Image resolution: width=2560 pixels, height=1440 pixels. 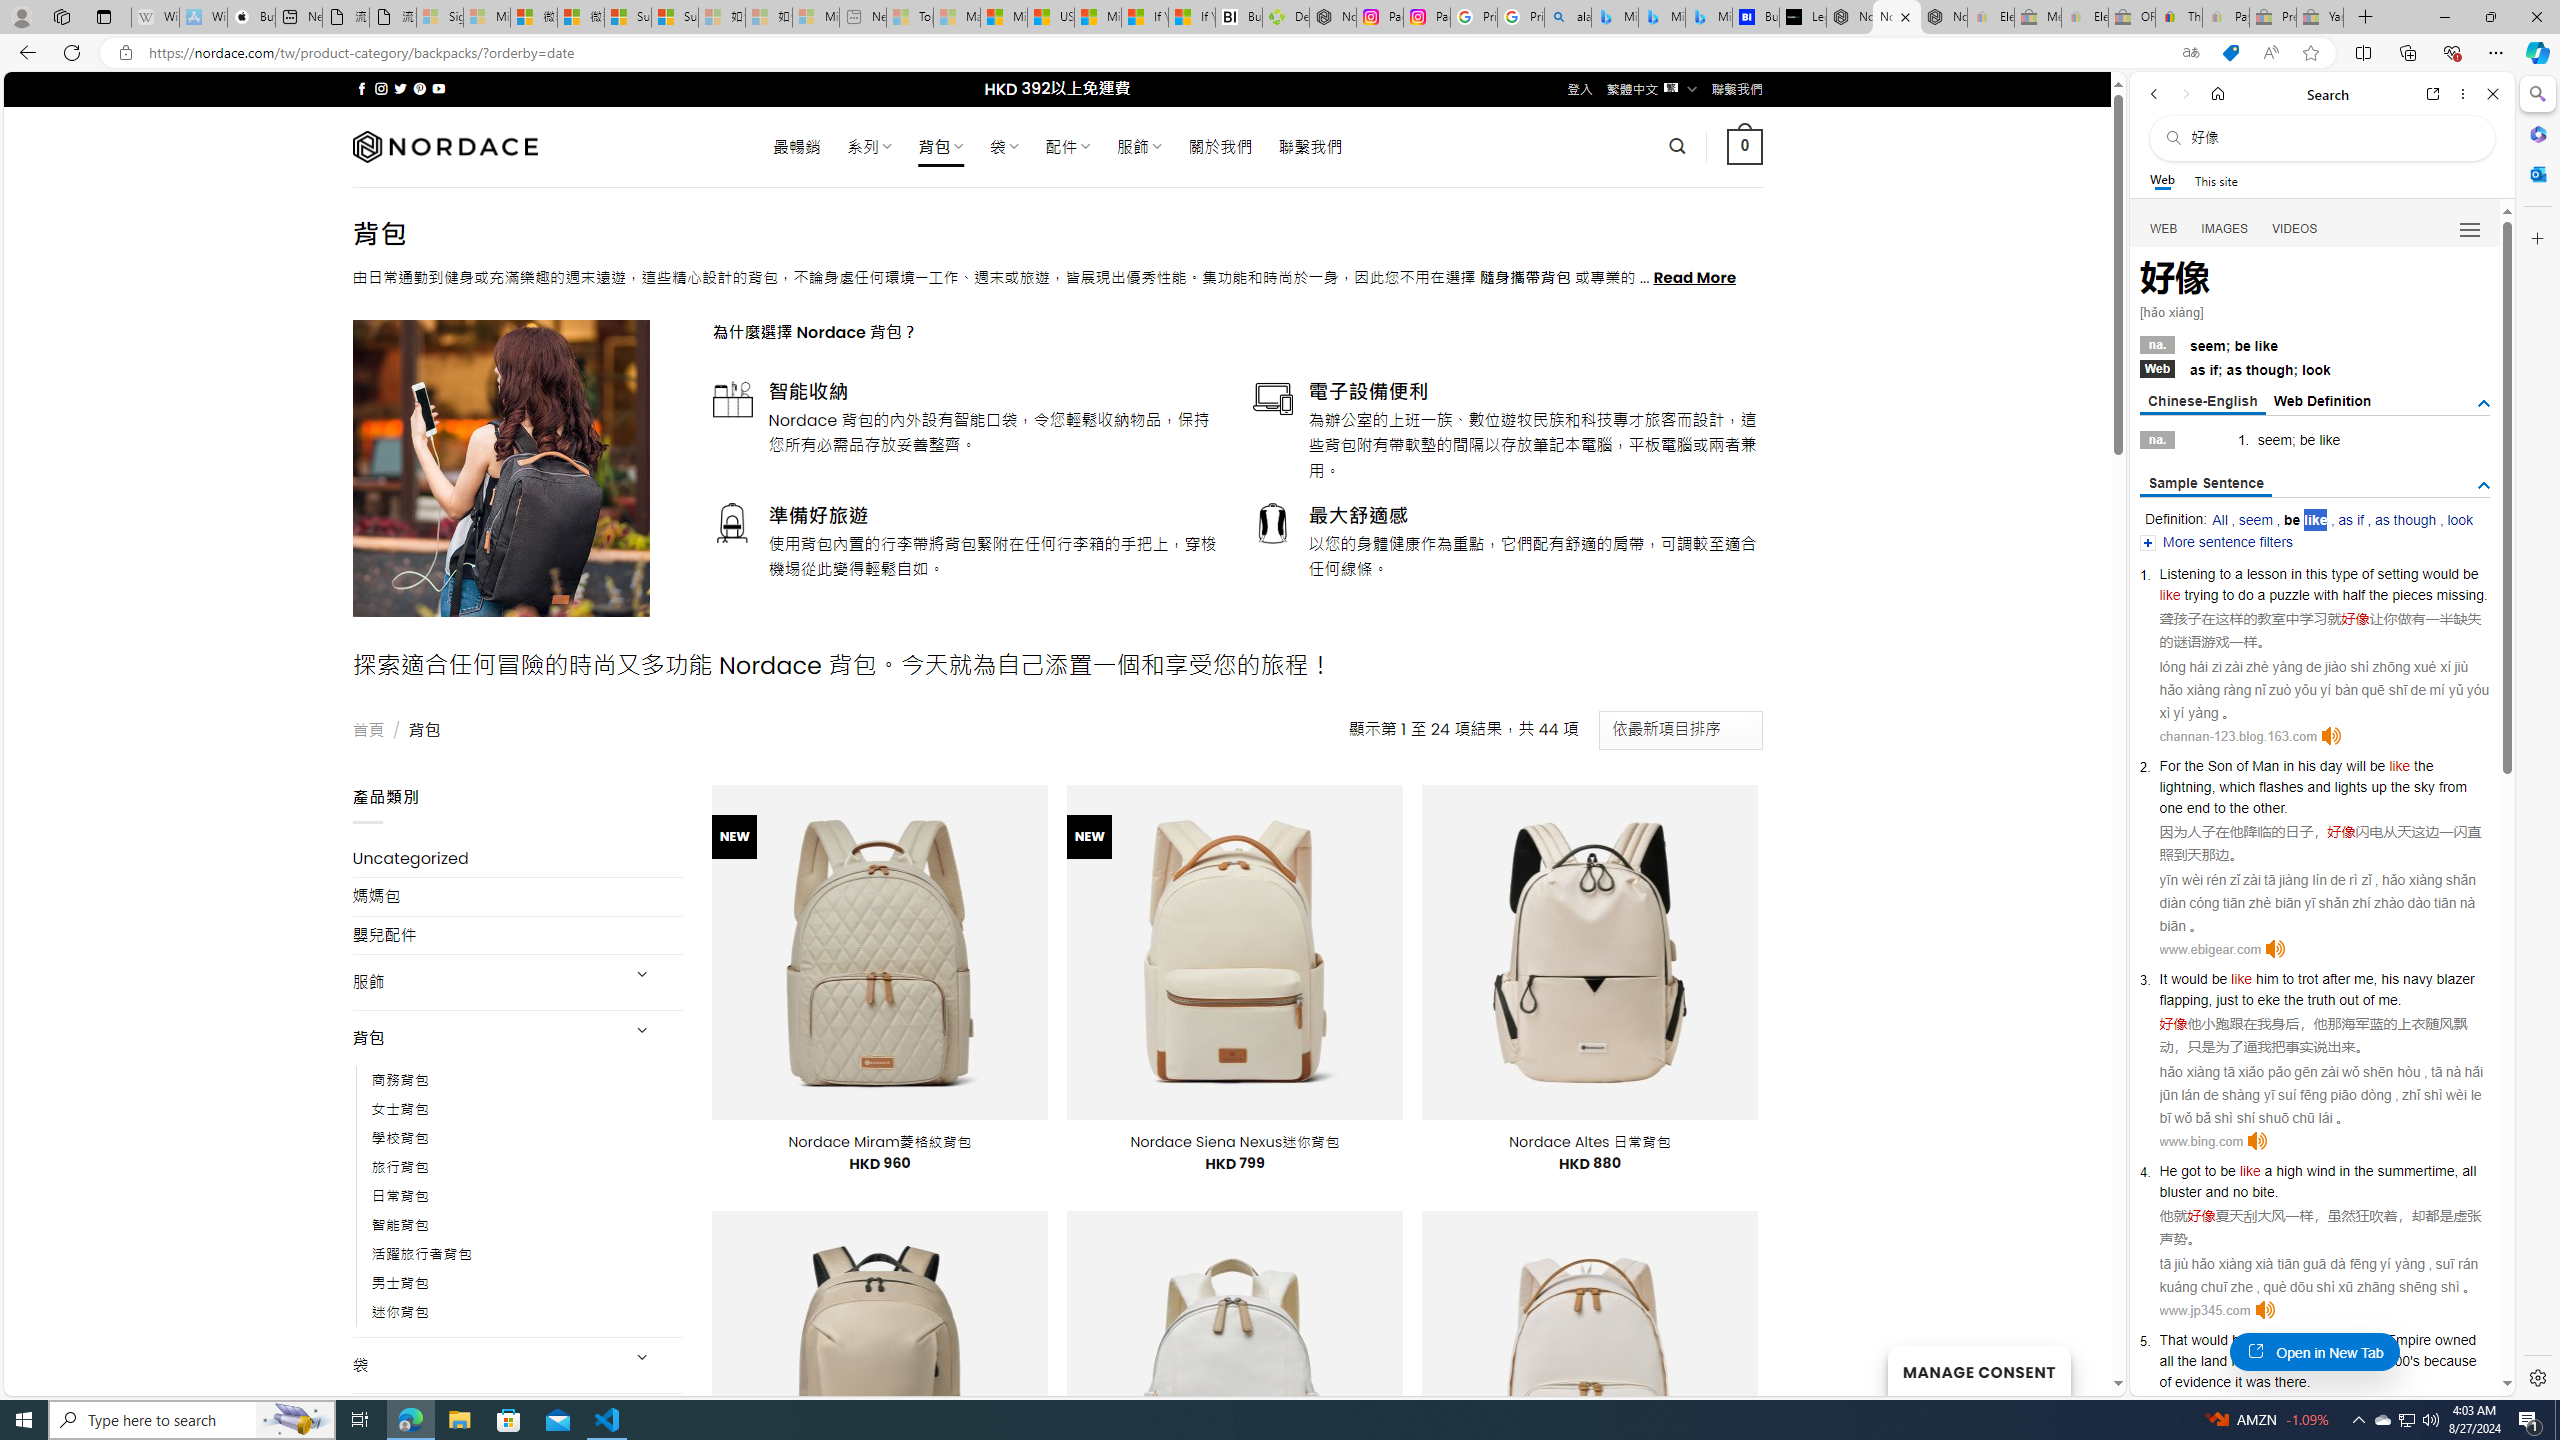 I want to click on Follow on Twitter, so click(x=400, y=88).